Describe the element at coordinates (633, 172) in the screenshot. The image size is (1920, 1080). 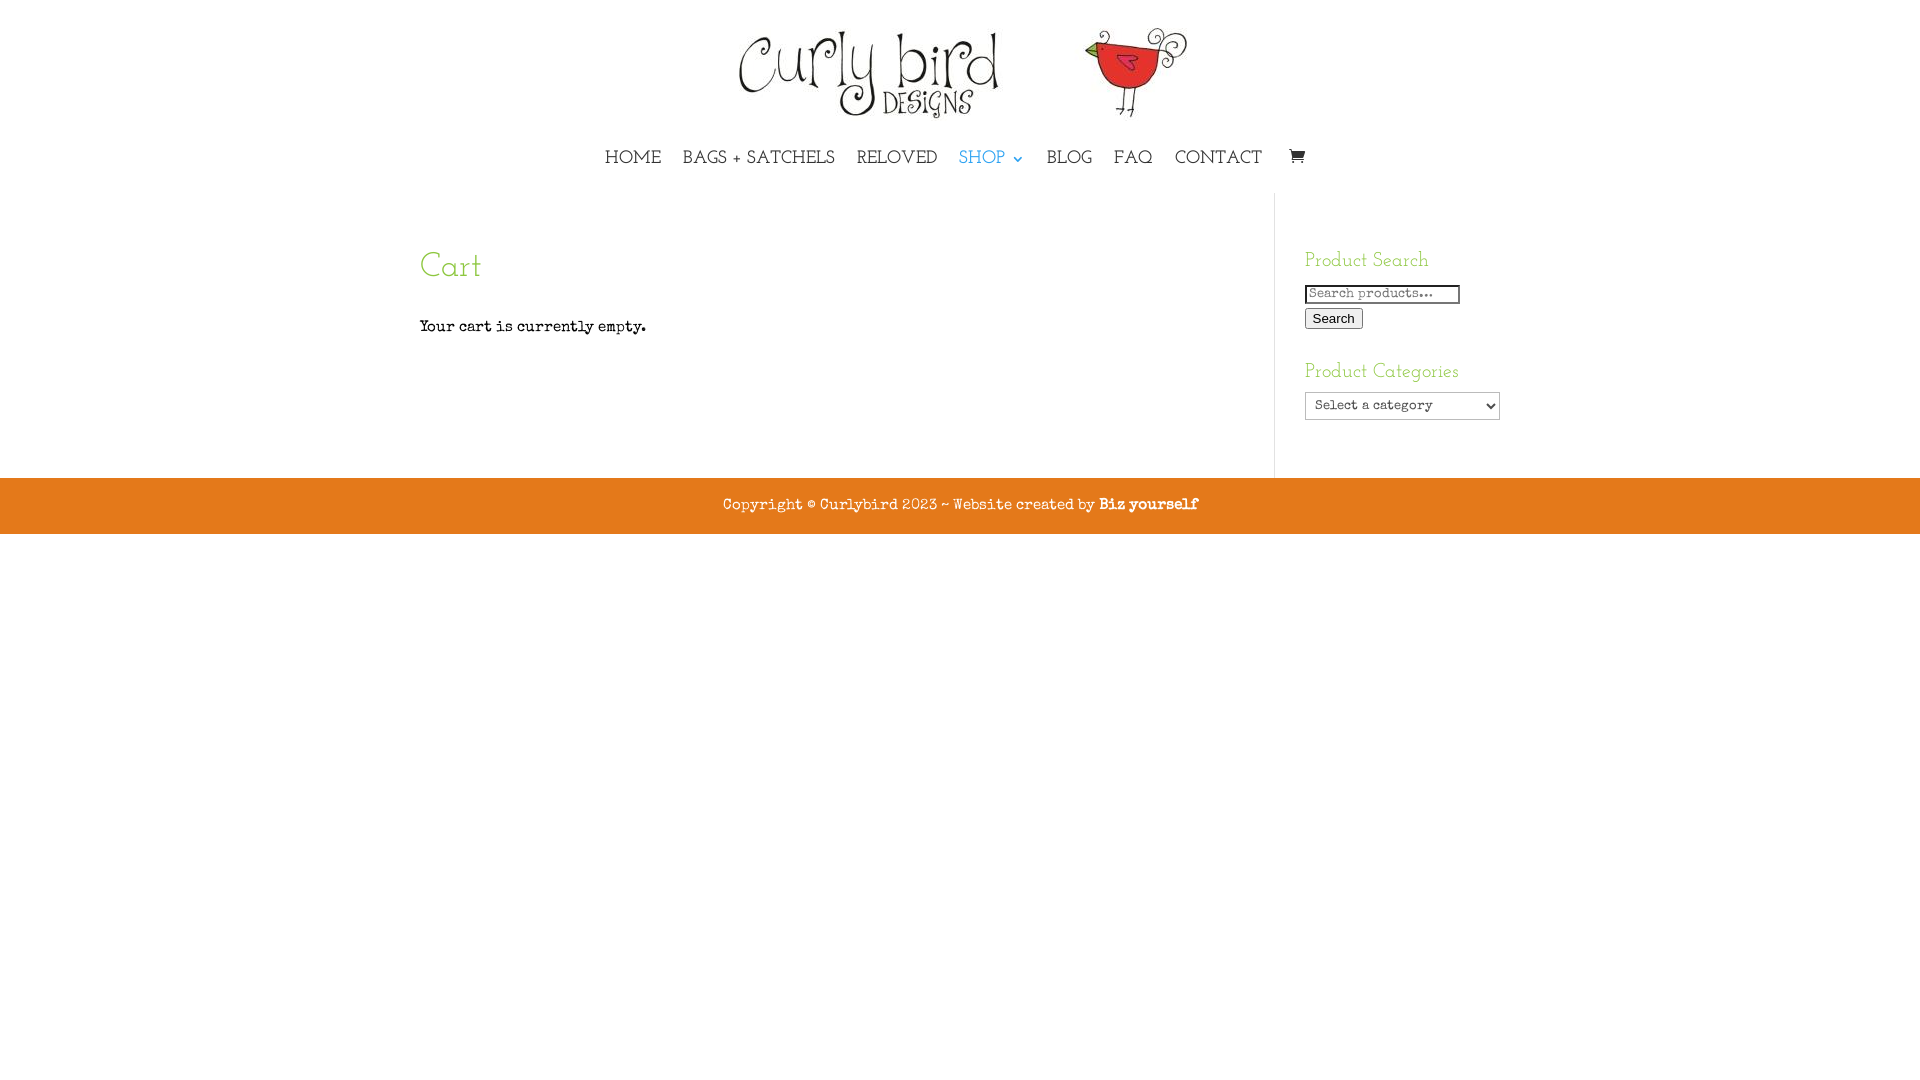
I see `HOME` at that location.